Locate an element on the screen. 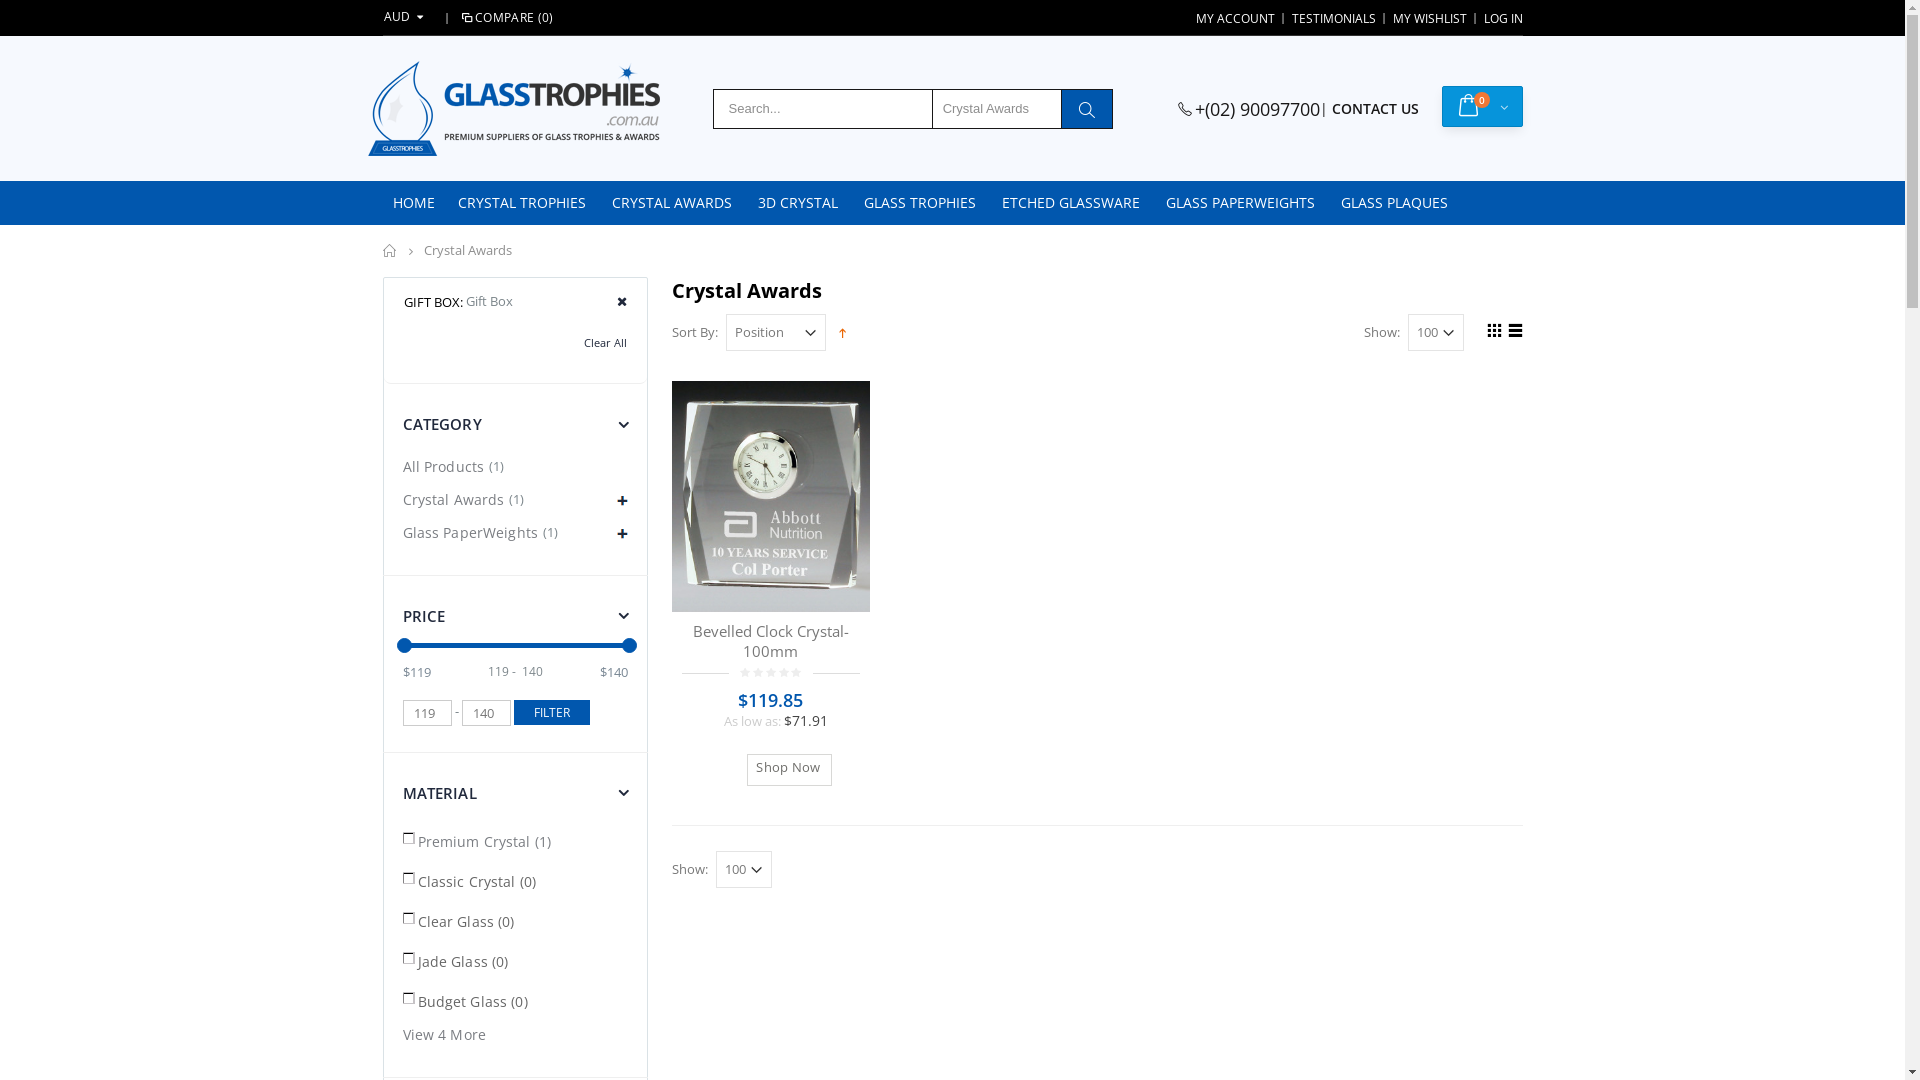 The image size is (1920, 1080). Glass PaperWeights is located at coordinates (472, 532).